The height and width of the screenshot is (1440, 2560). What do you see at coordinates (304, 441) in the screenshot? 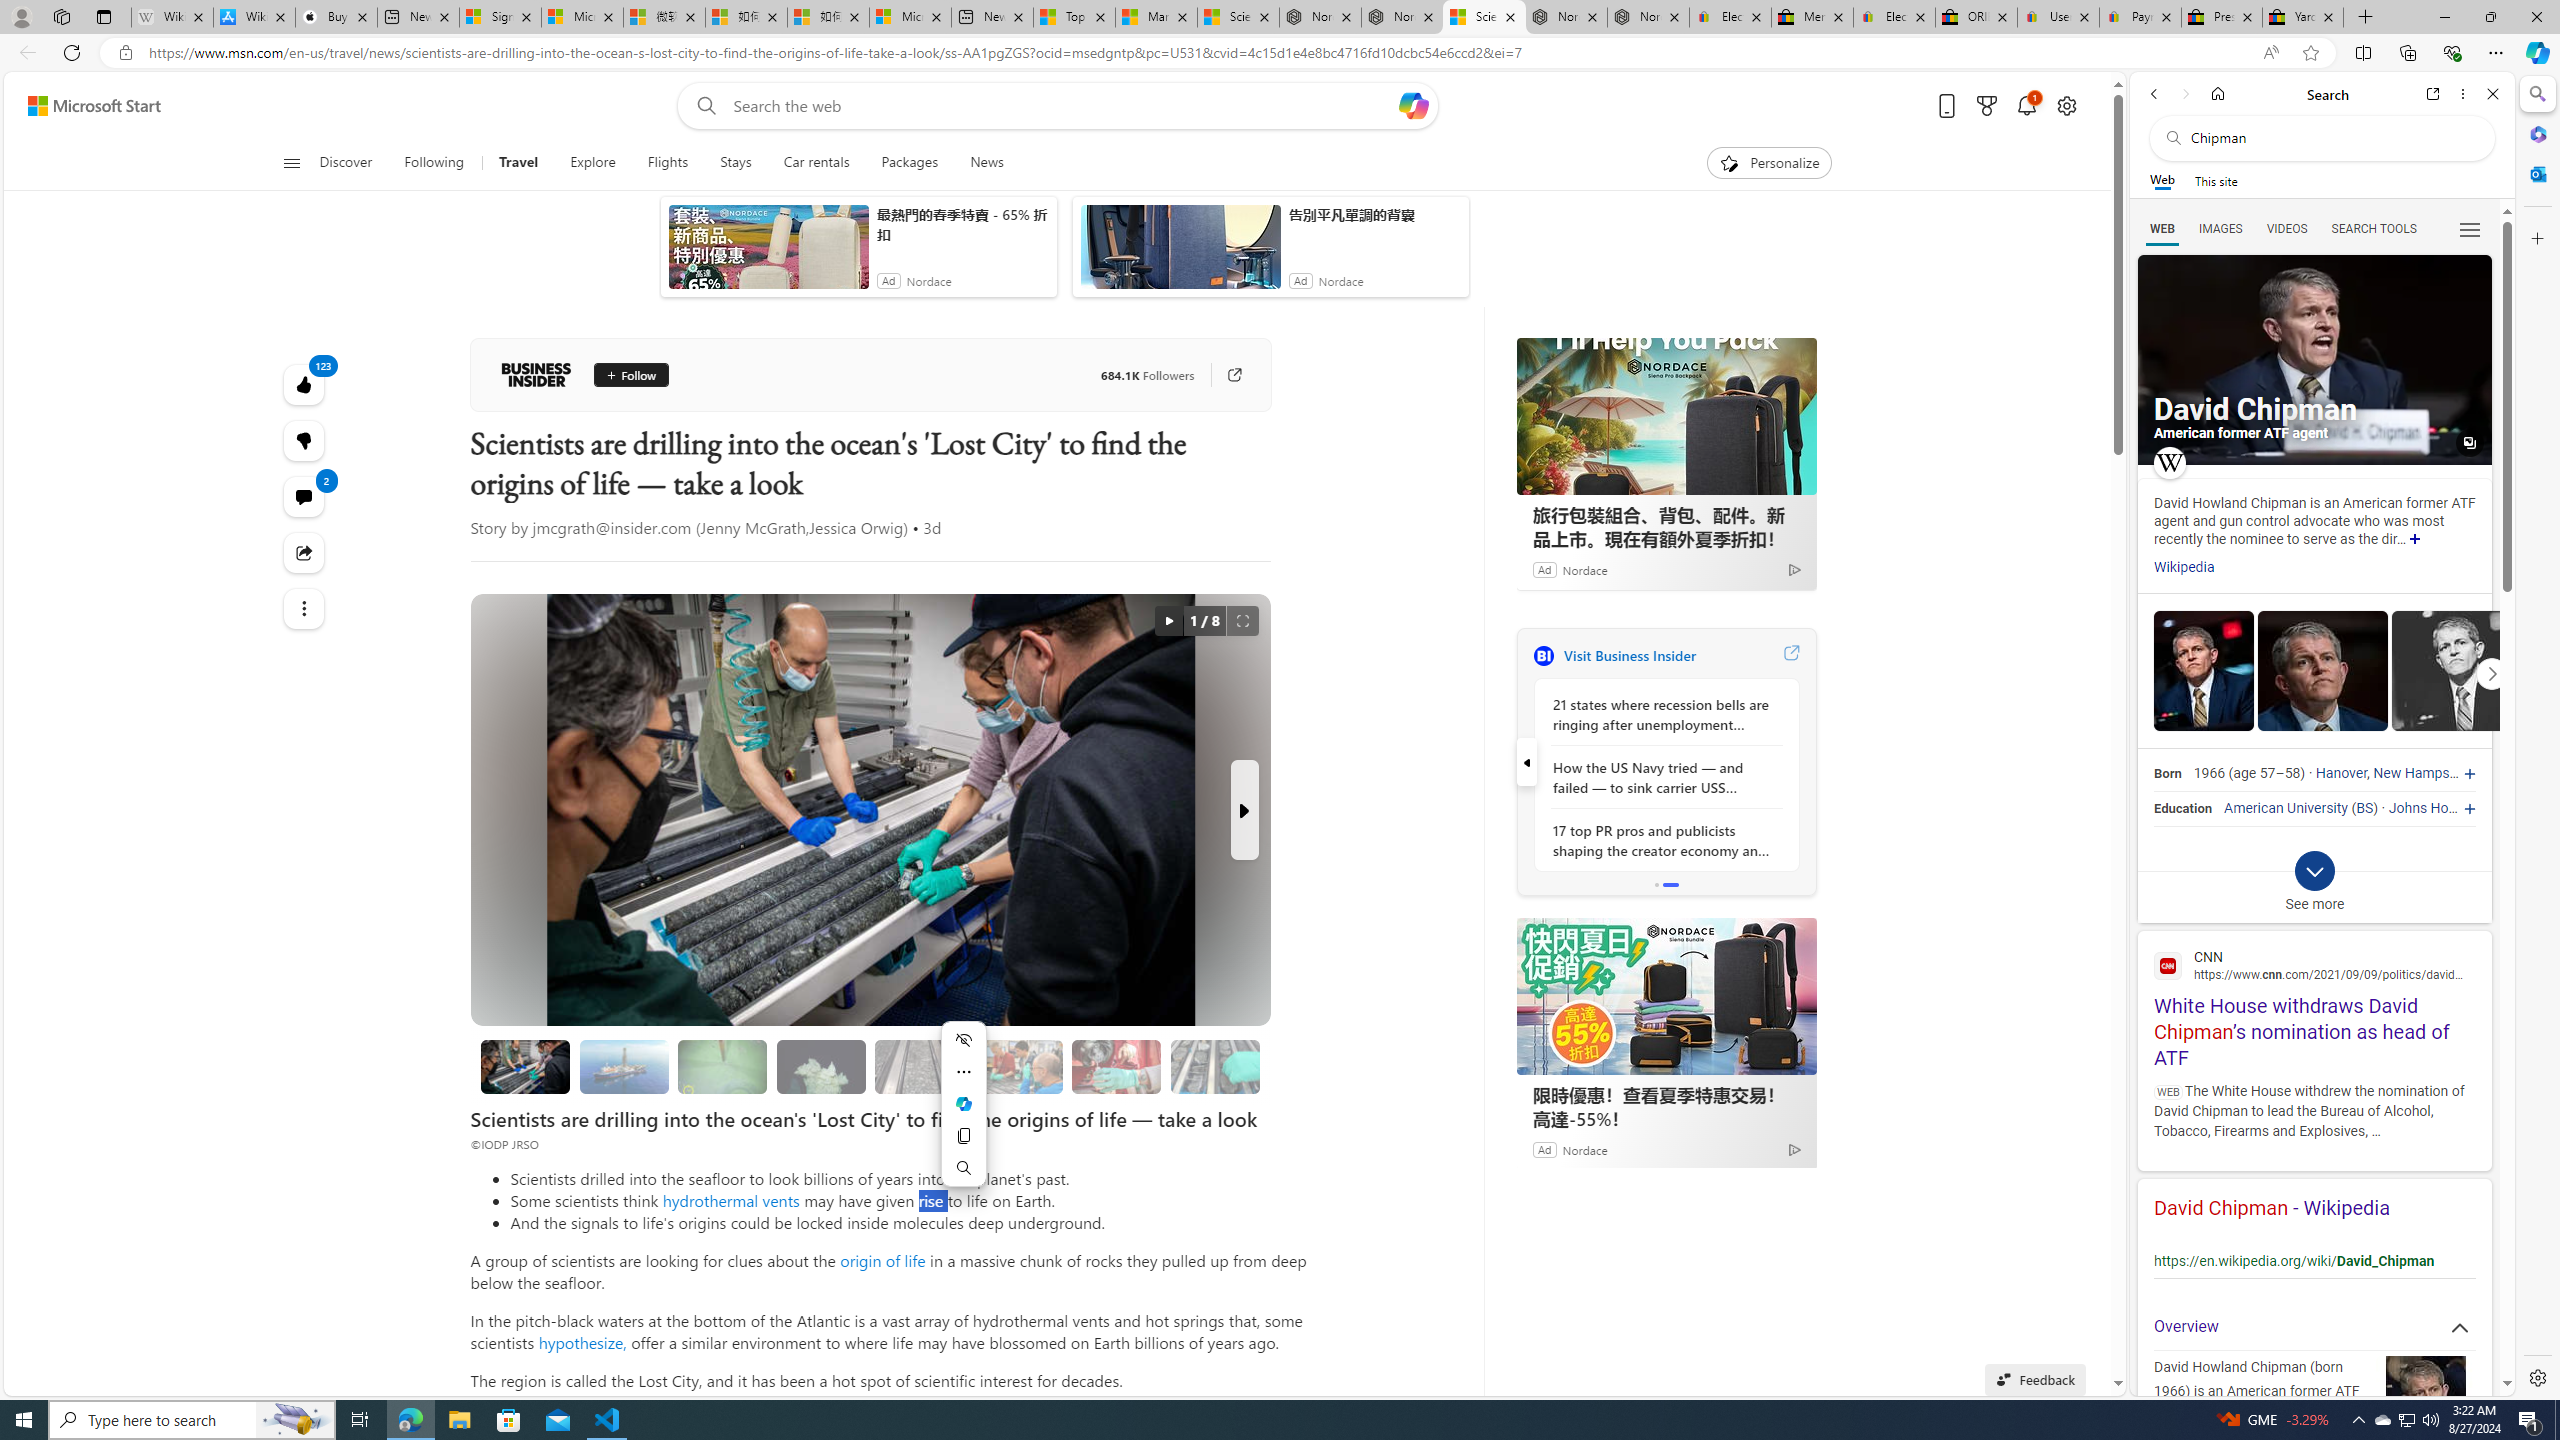
I see `123` at bounding box center [304, 441].